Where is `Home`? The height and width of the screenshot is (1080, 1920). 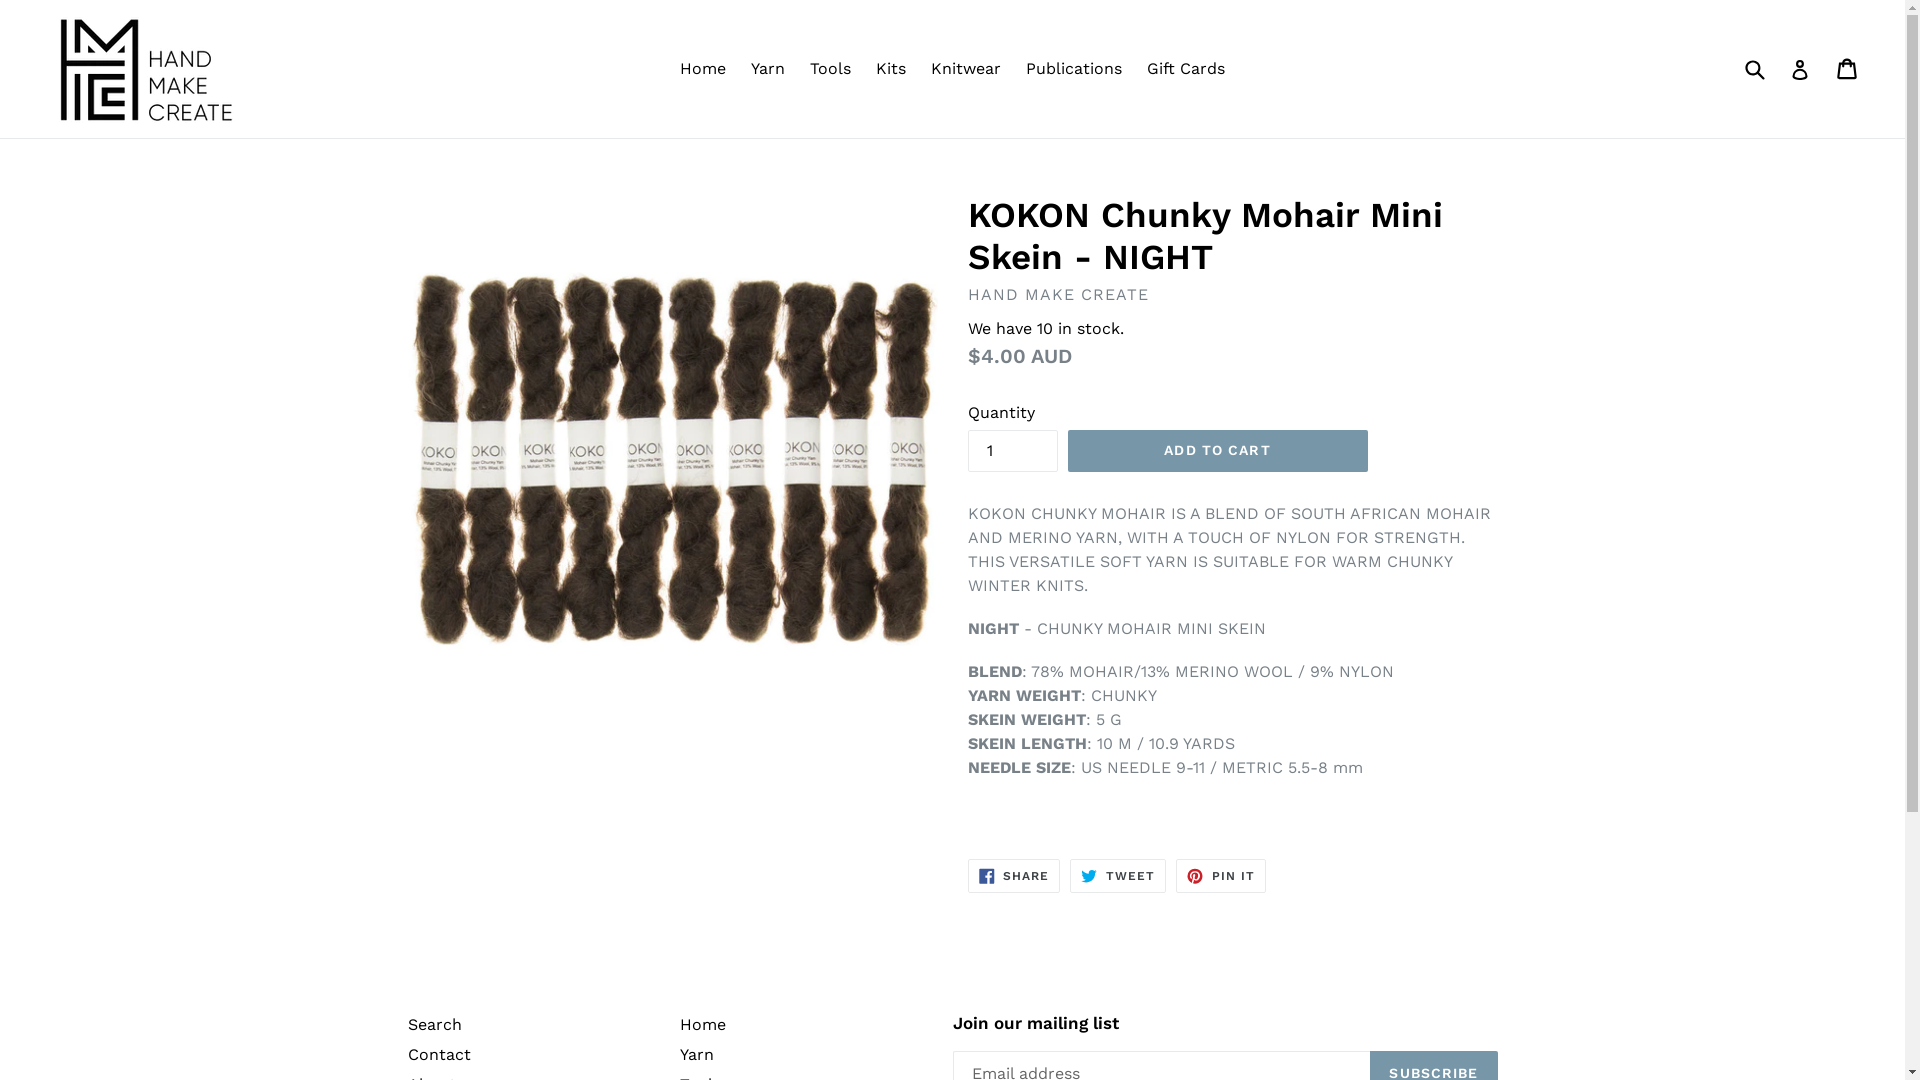 Home is located at coordinates (703, 1024).